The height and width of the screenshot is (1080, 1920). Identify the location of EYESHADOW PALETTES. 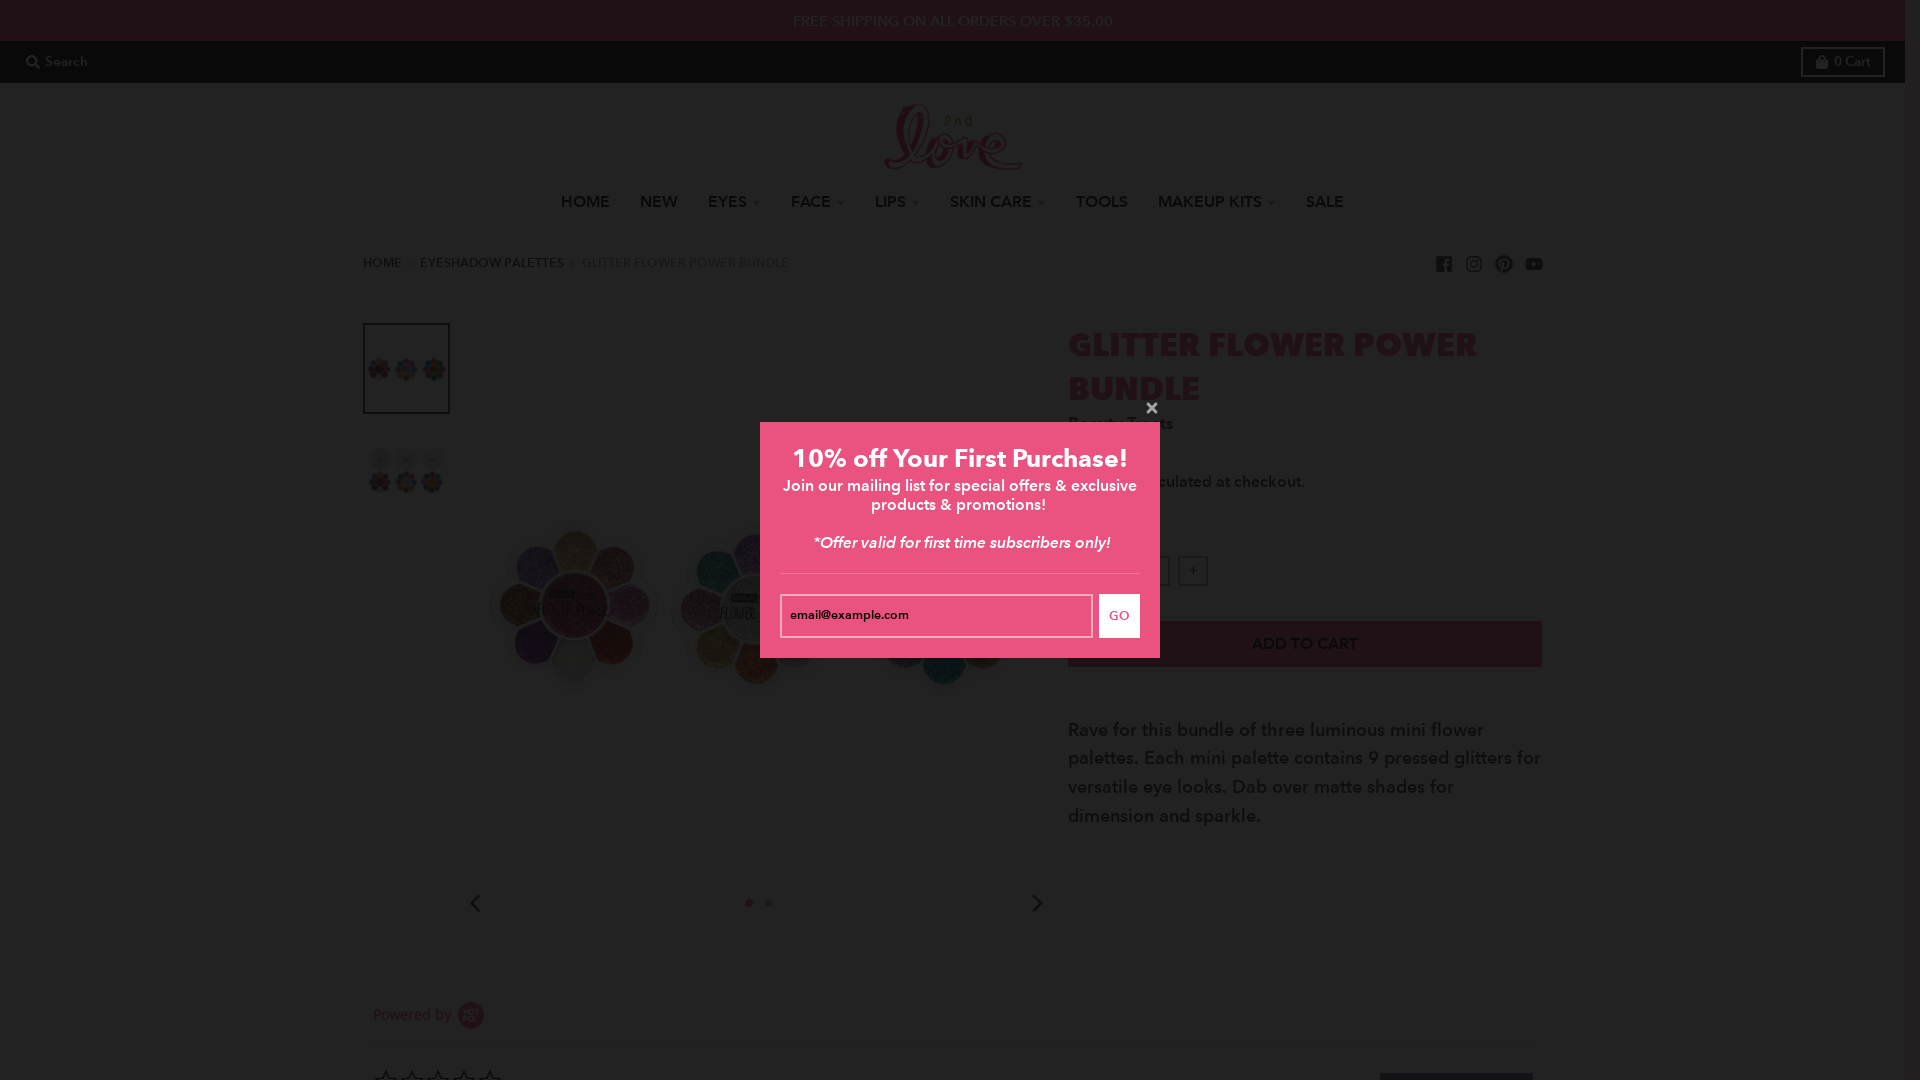
(492, 262).